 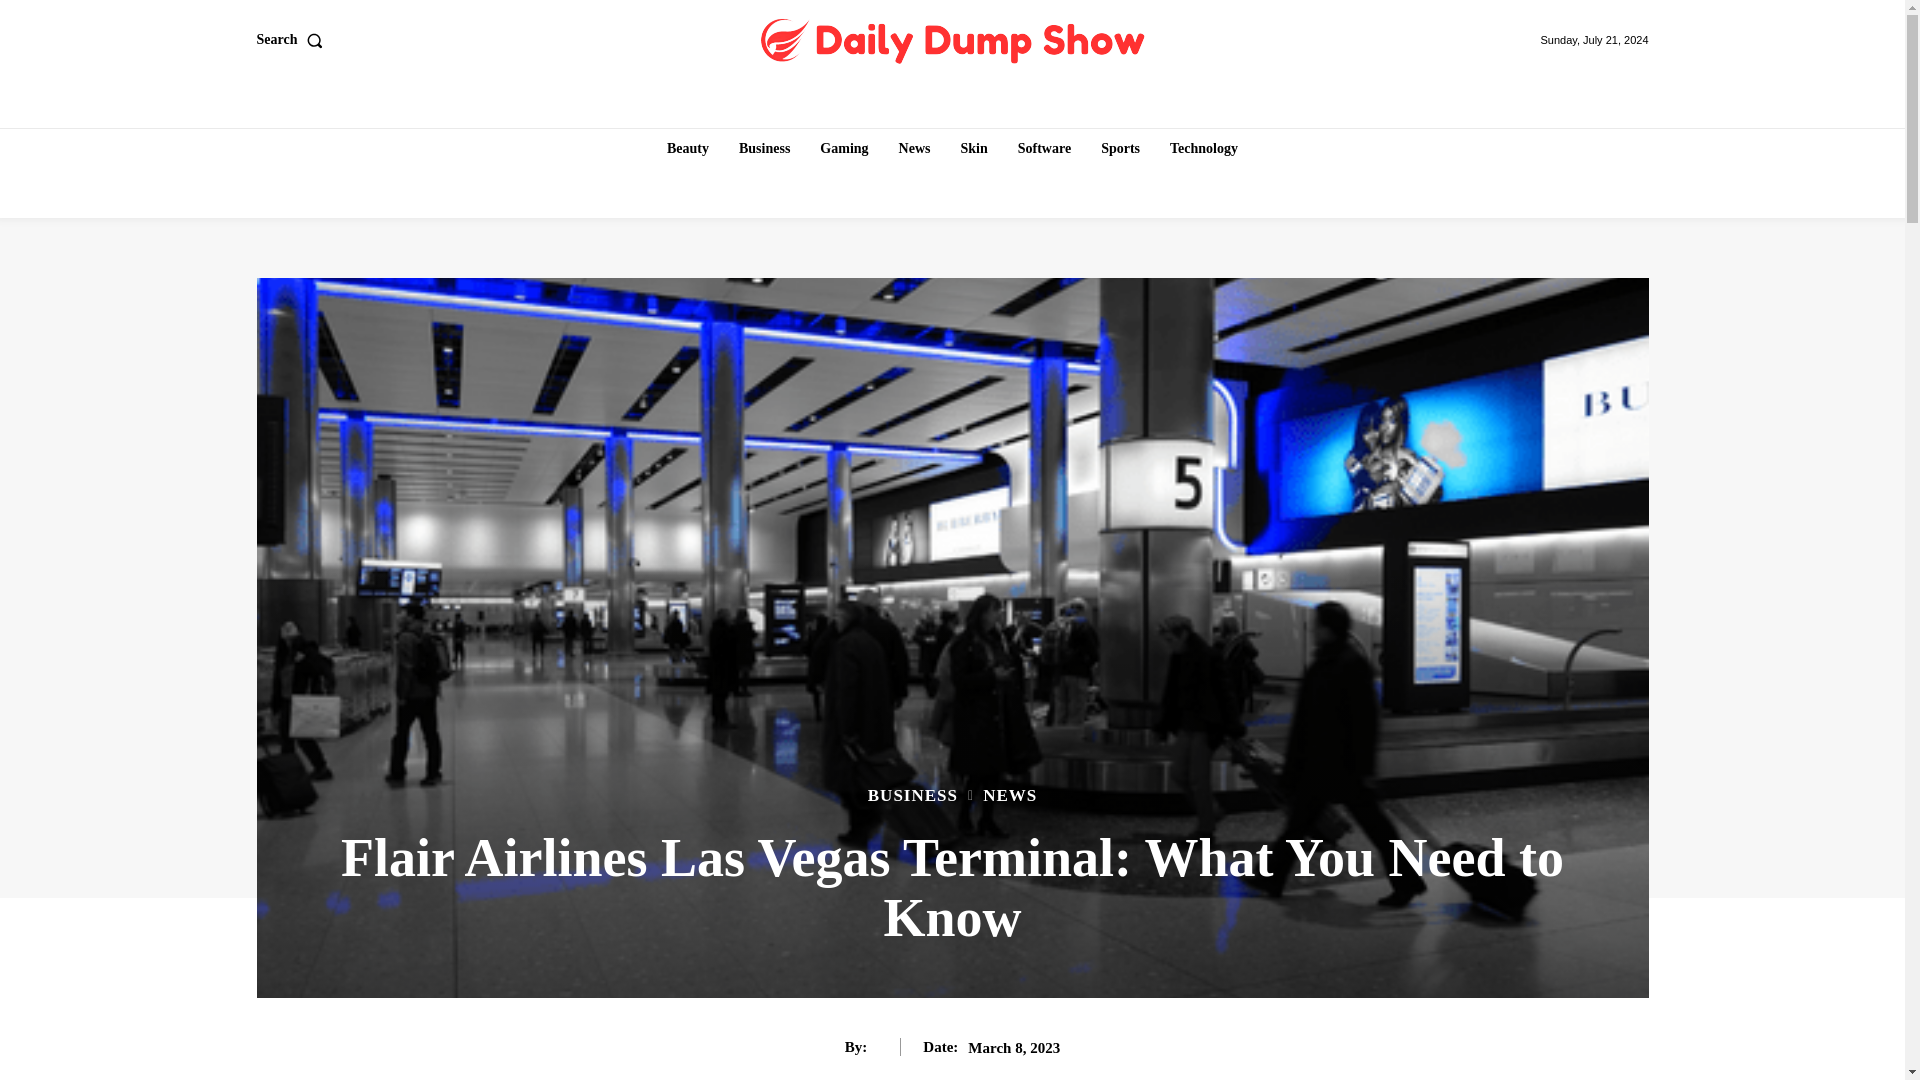 I want to click on Skin, so click(x=973, y=148).